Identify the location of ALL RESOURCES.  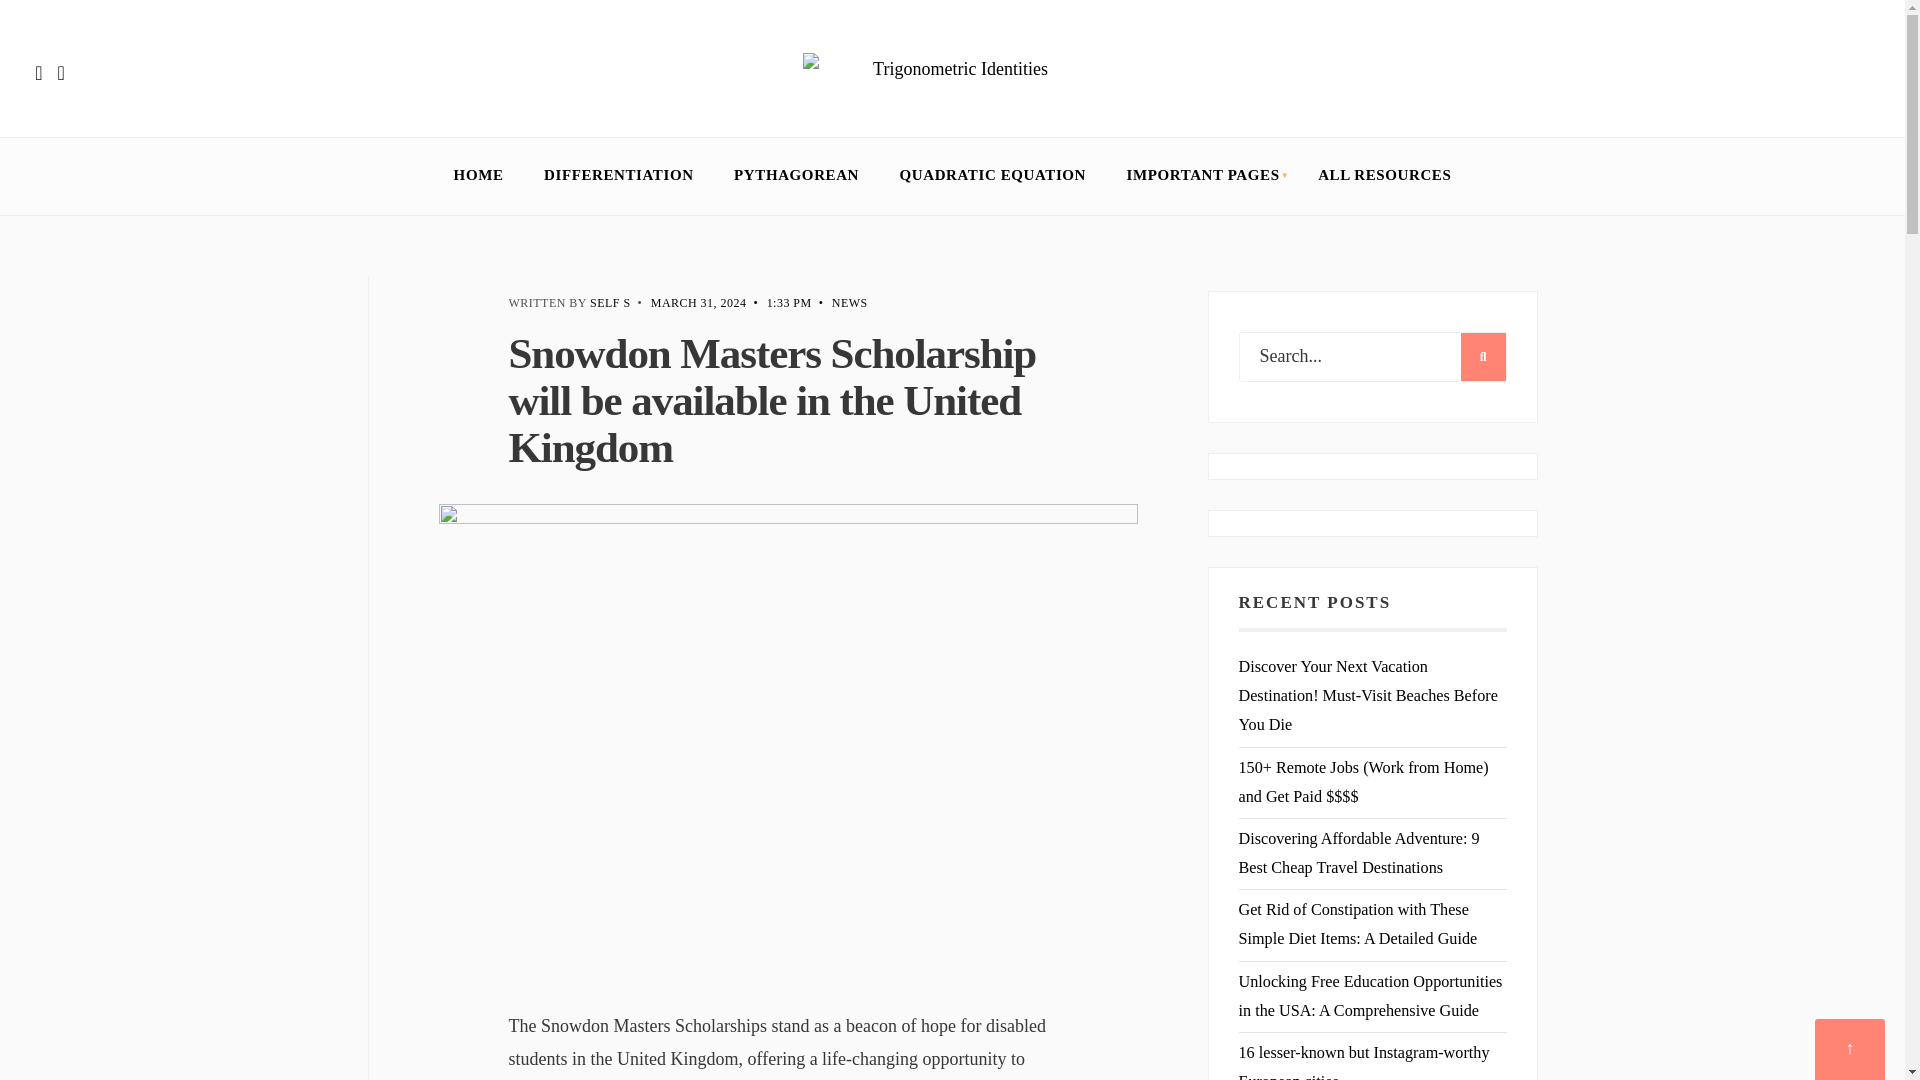
(1384, 176).